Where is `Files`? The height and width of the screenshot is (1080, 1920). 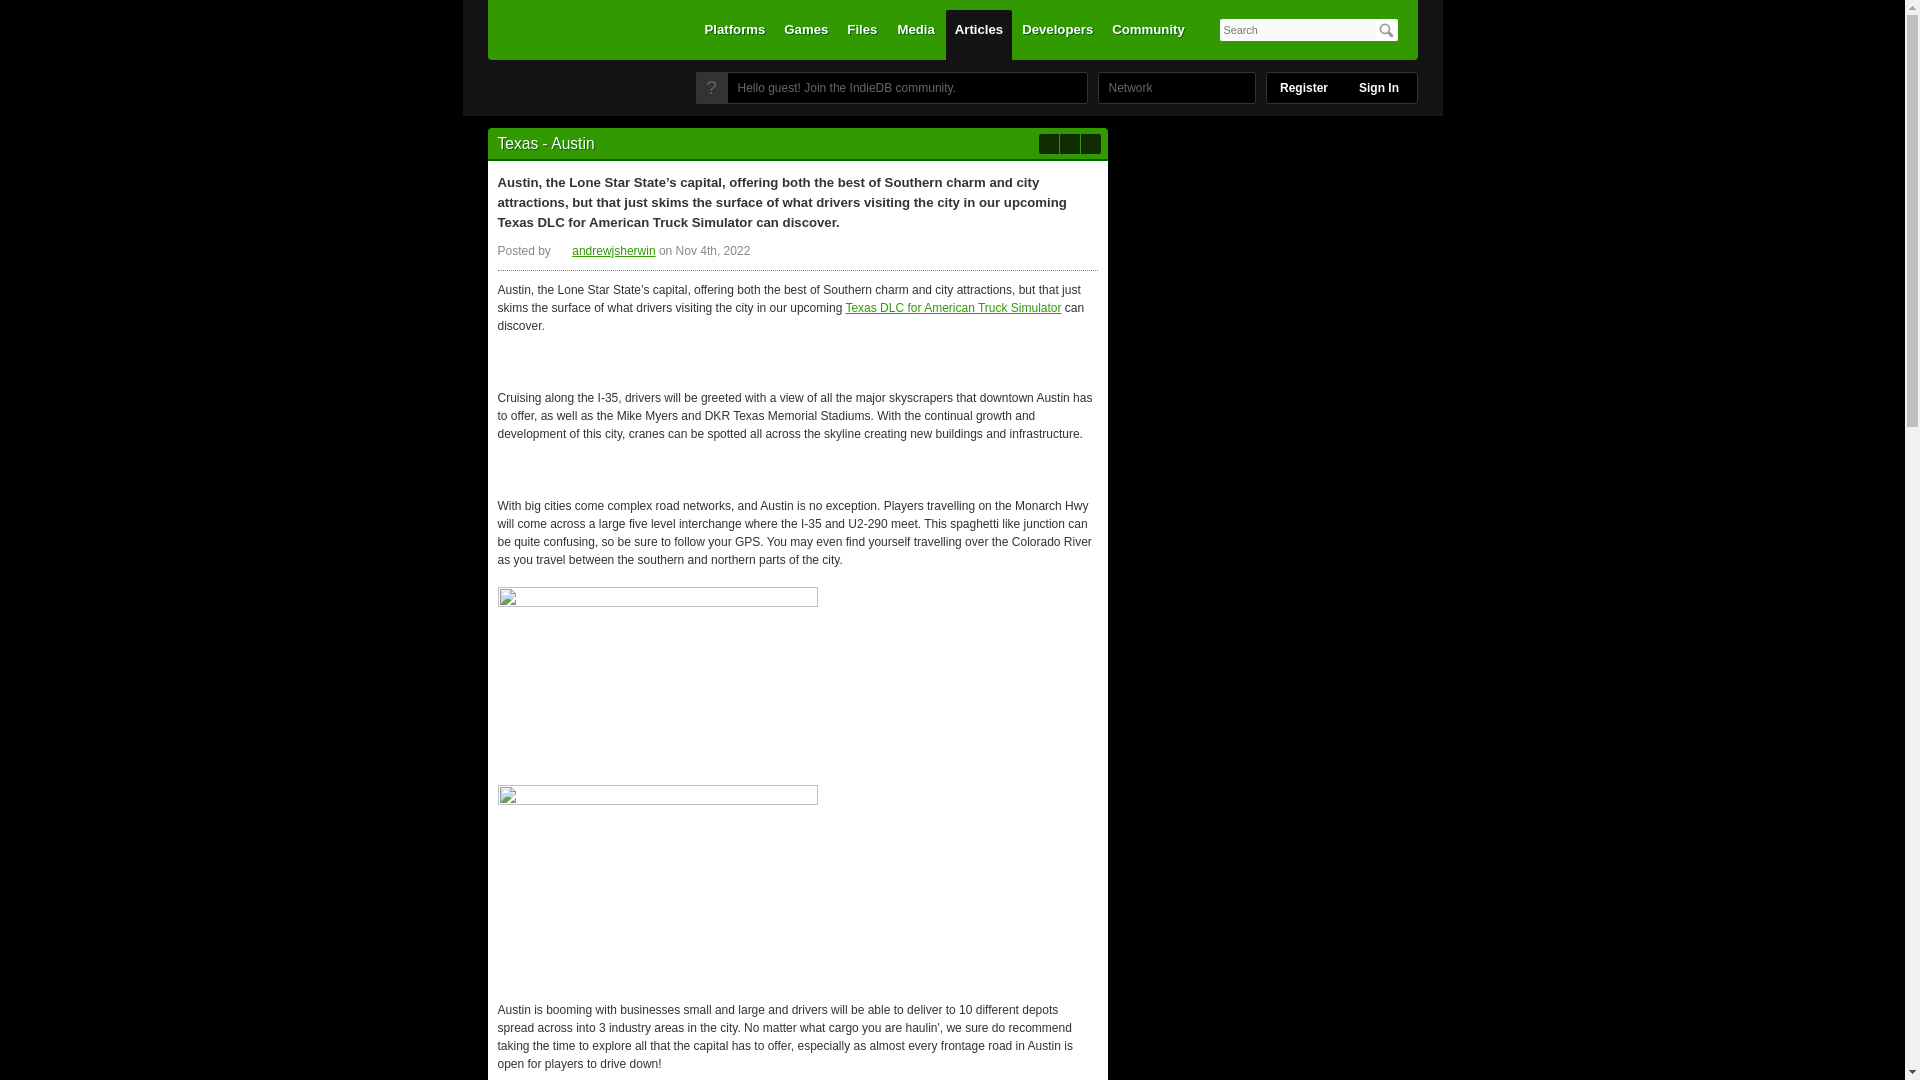
Files is located at coordinates (861, 34).